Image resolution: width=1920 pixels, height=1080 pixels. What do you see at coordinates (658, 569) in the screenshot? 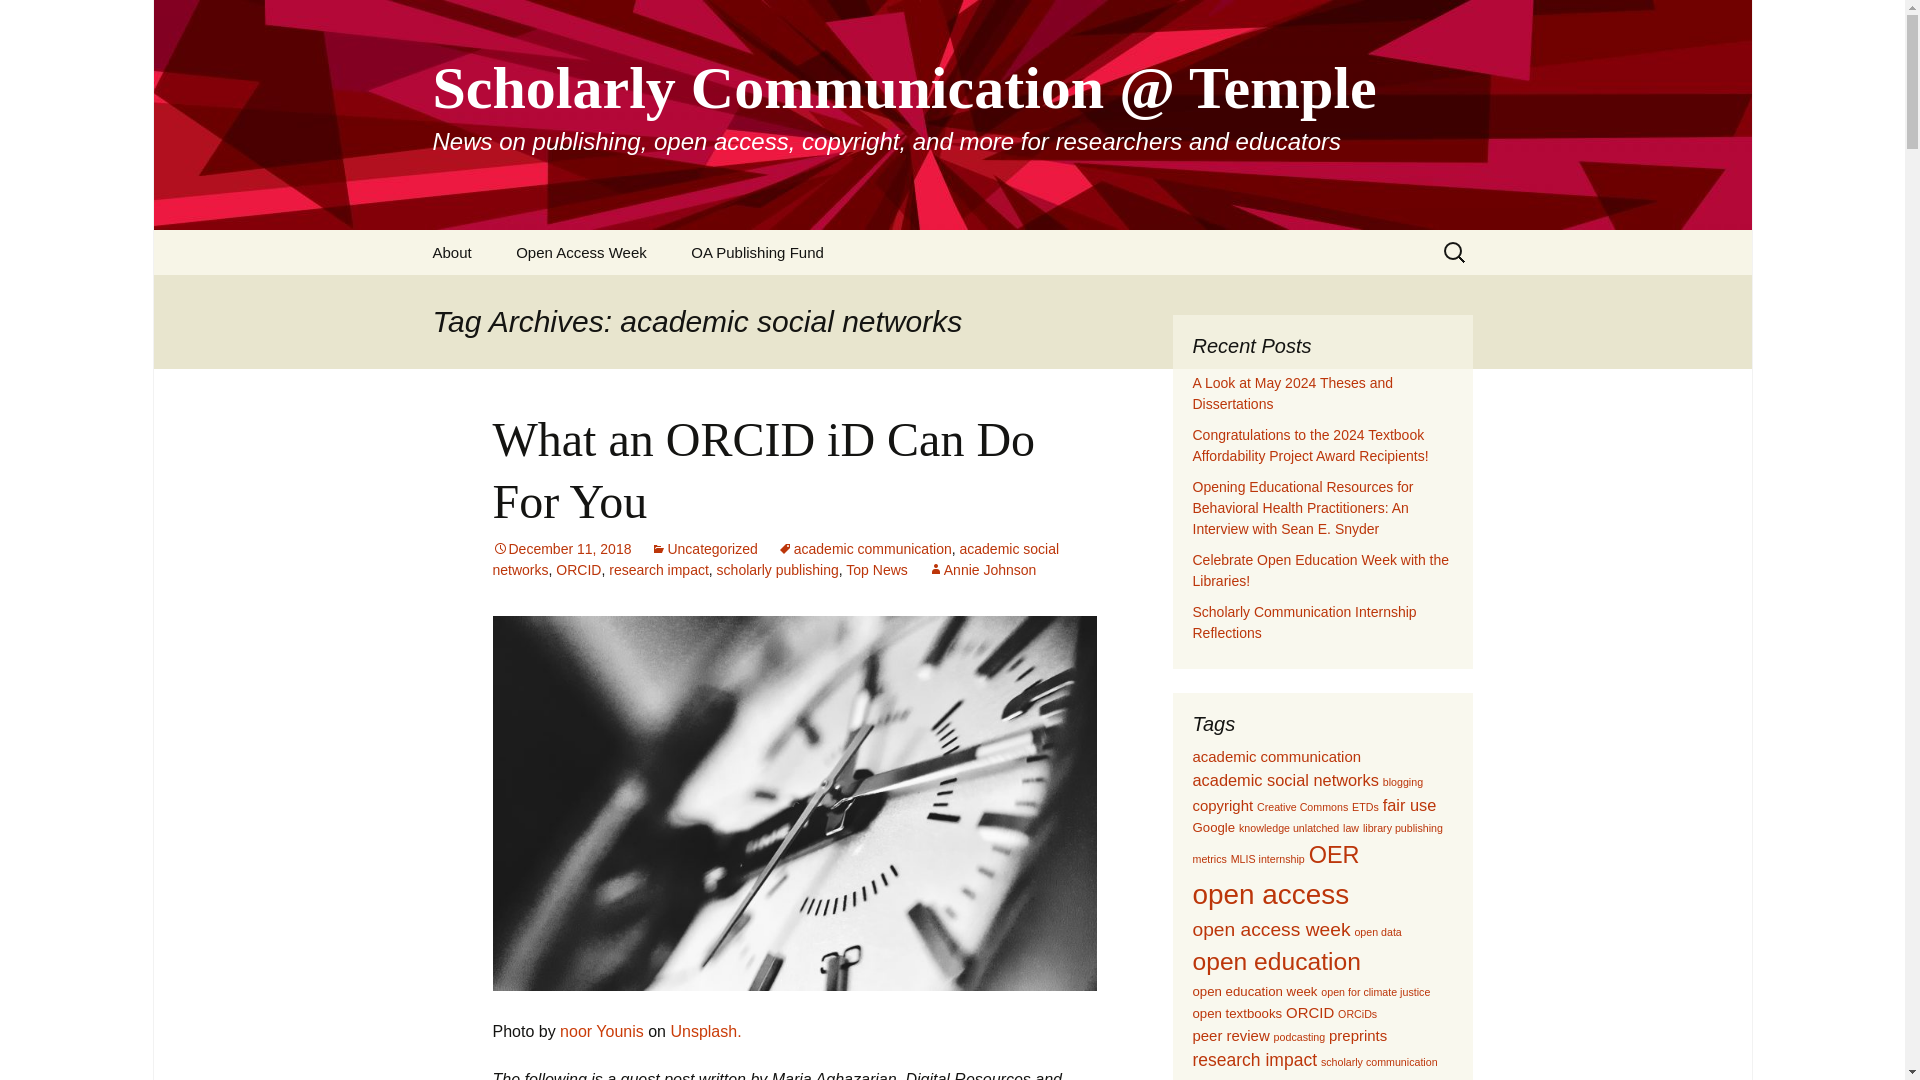
I see `research impact` at bounding box center [658, 569].